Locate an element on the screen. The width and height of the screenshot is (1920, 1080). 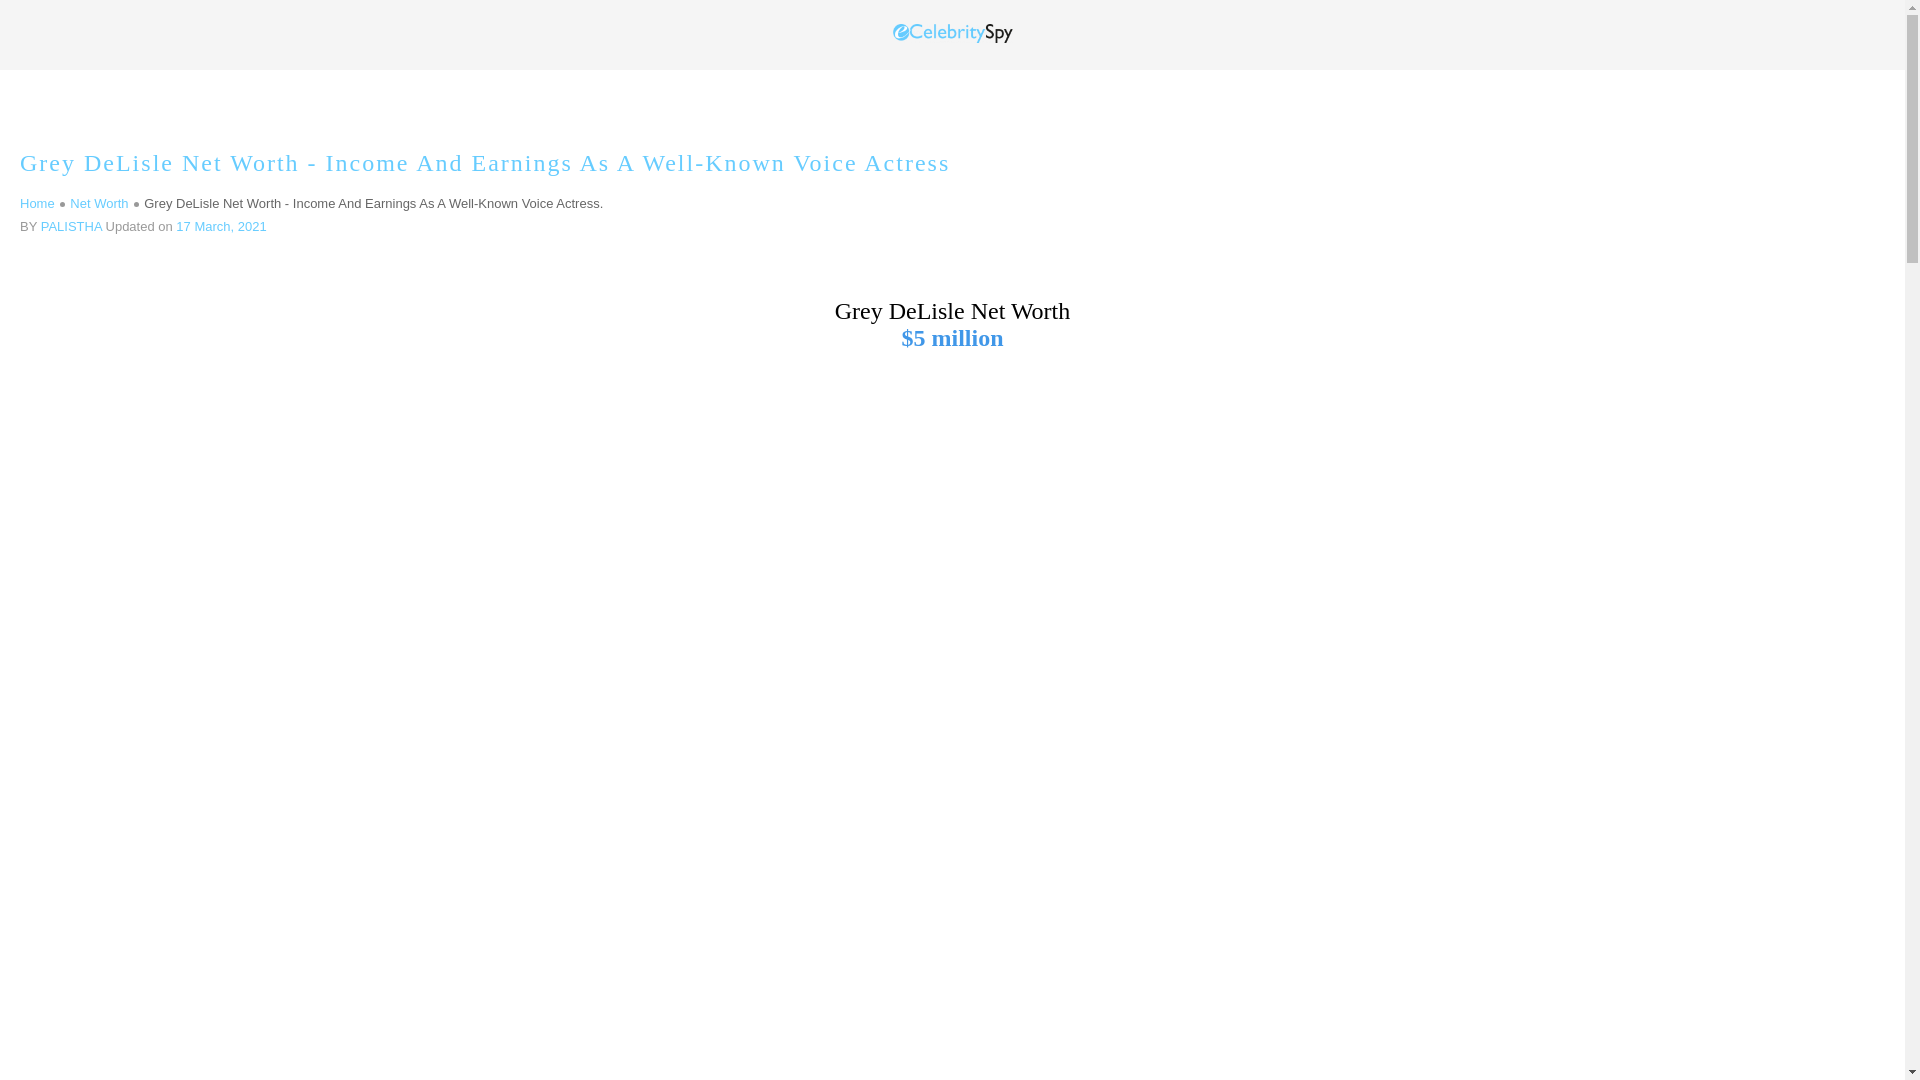
PALISTHA is located at coordinates (70, 226).